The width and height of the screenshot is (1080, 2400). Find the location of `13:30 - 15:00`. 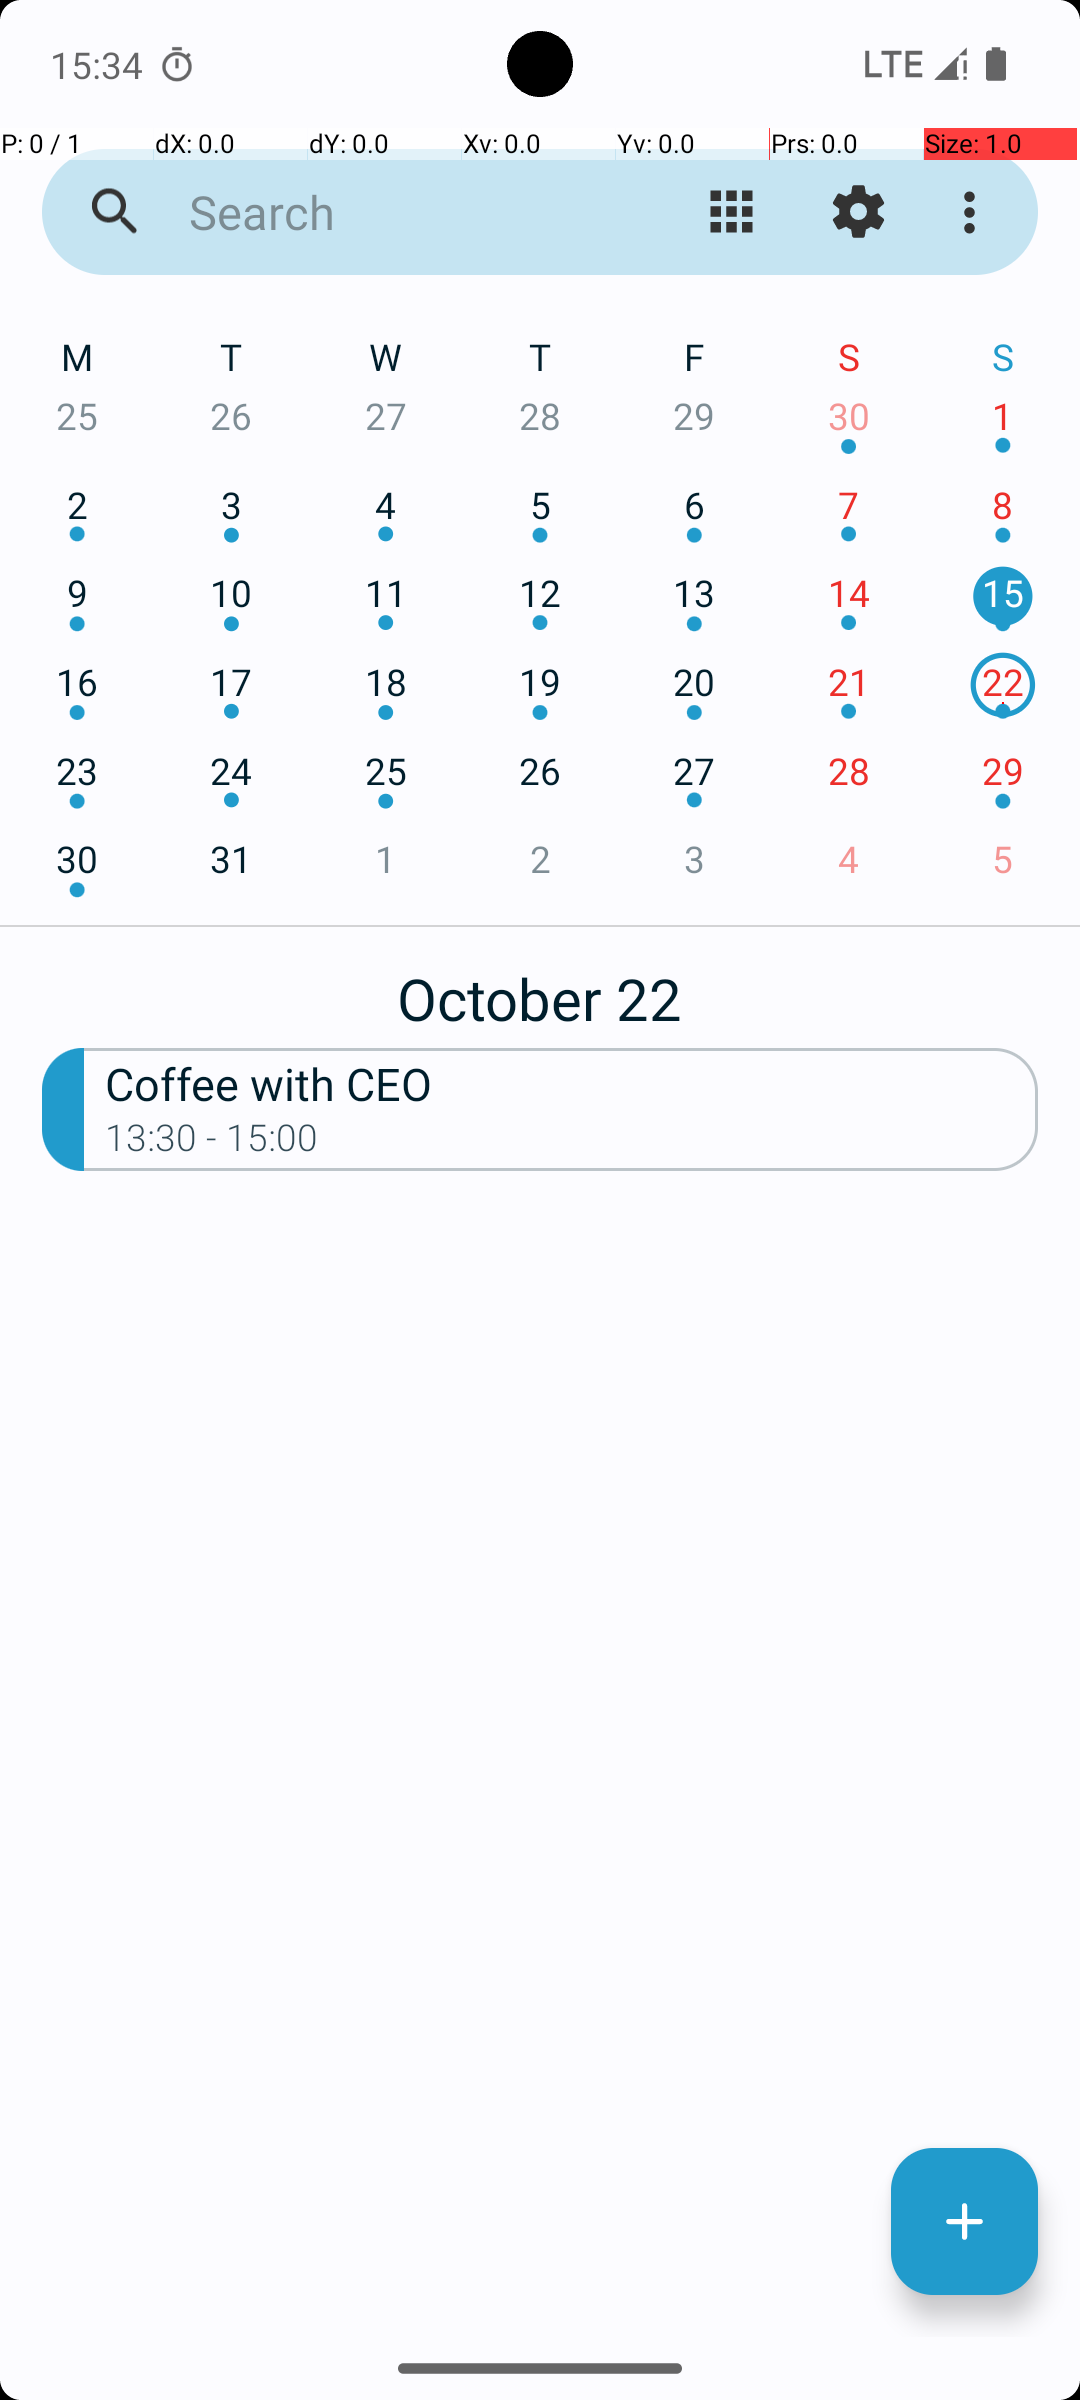

13:30 - 15:00 is located at coordinates (212, 1144).